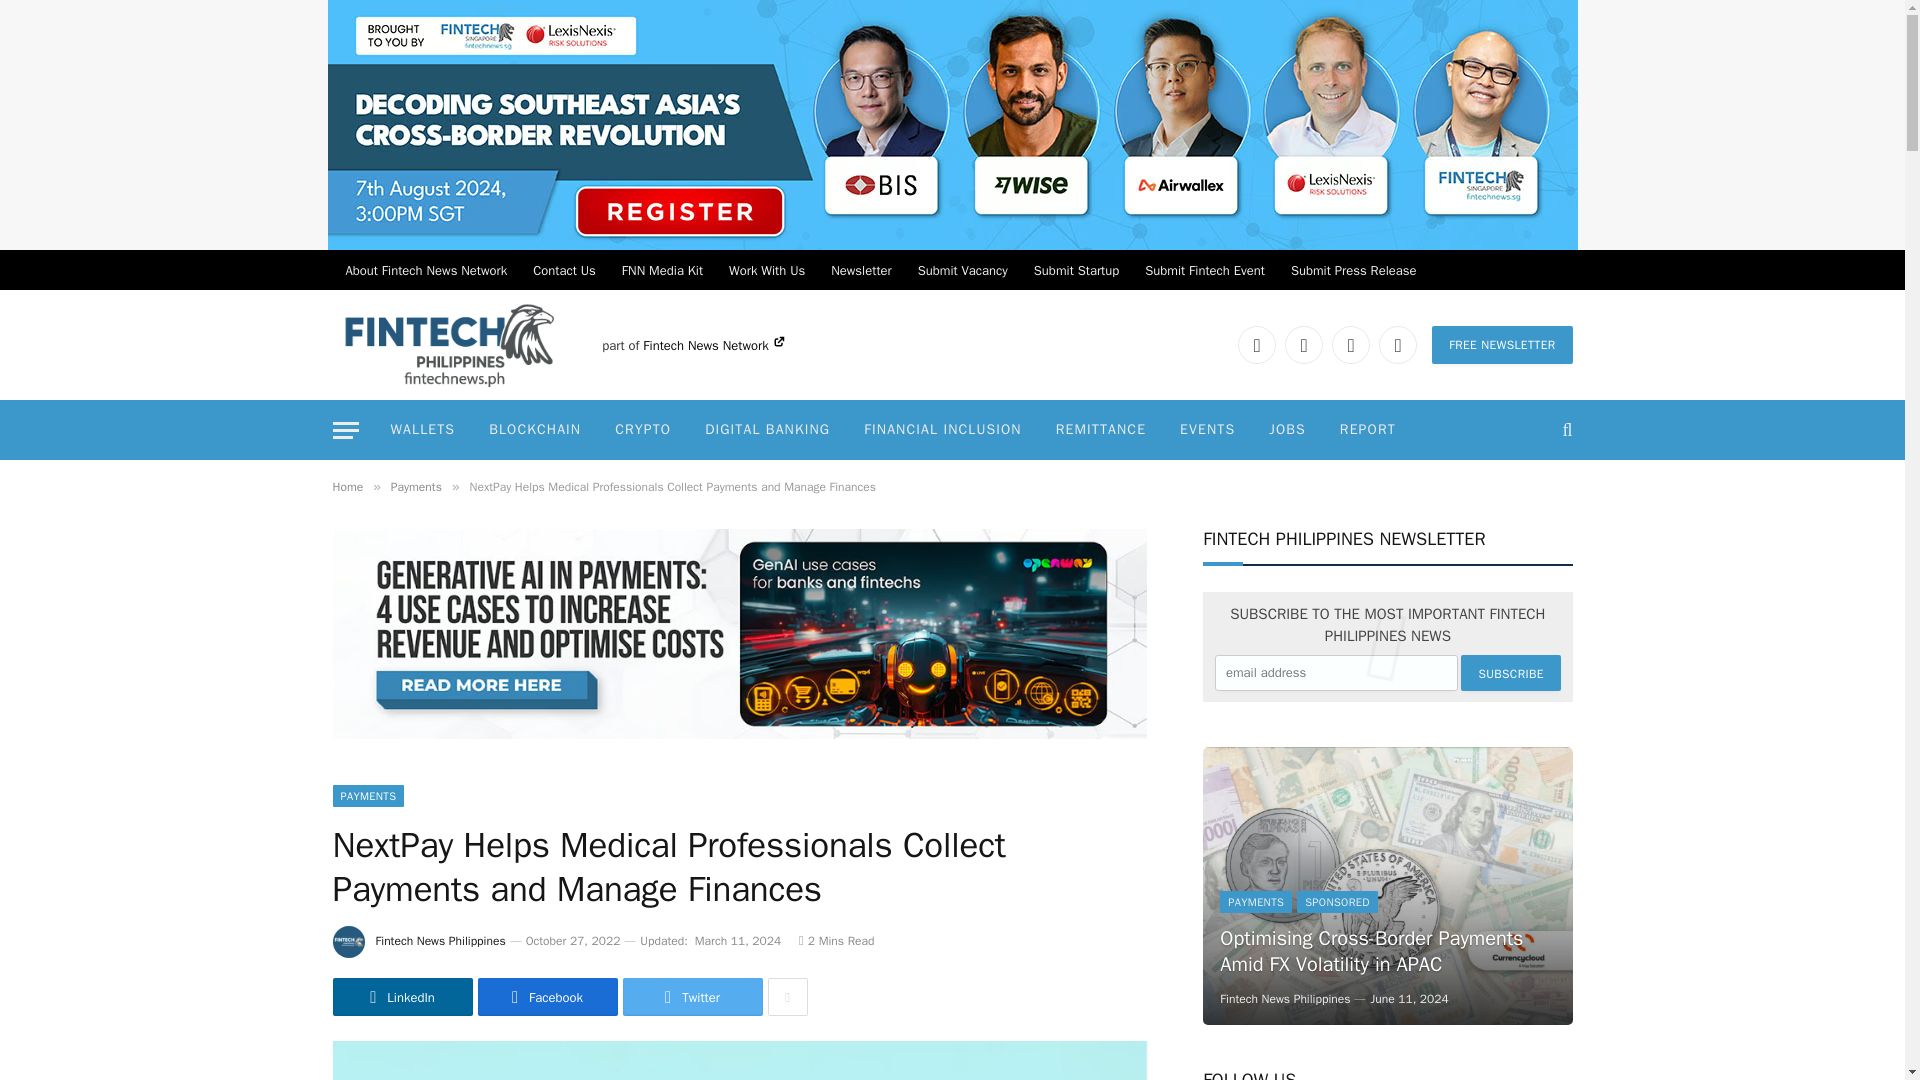  What do you see at coordinates (1076, 270) in the screenshot?
I see `Submit Startup` at bounding box center [1076, 270].